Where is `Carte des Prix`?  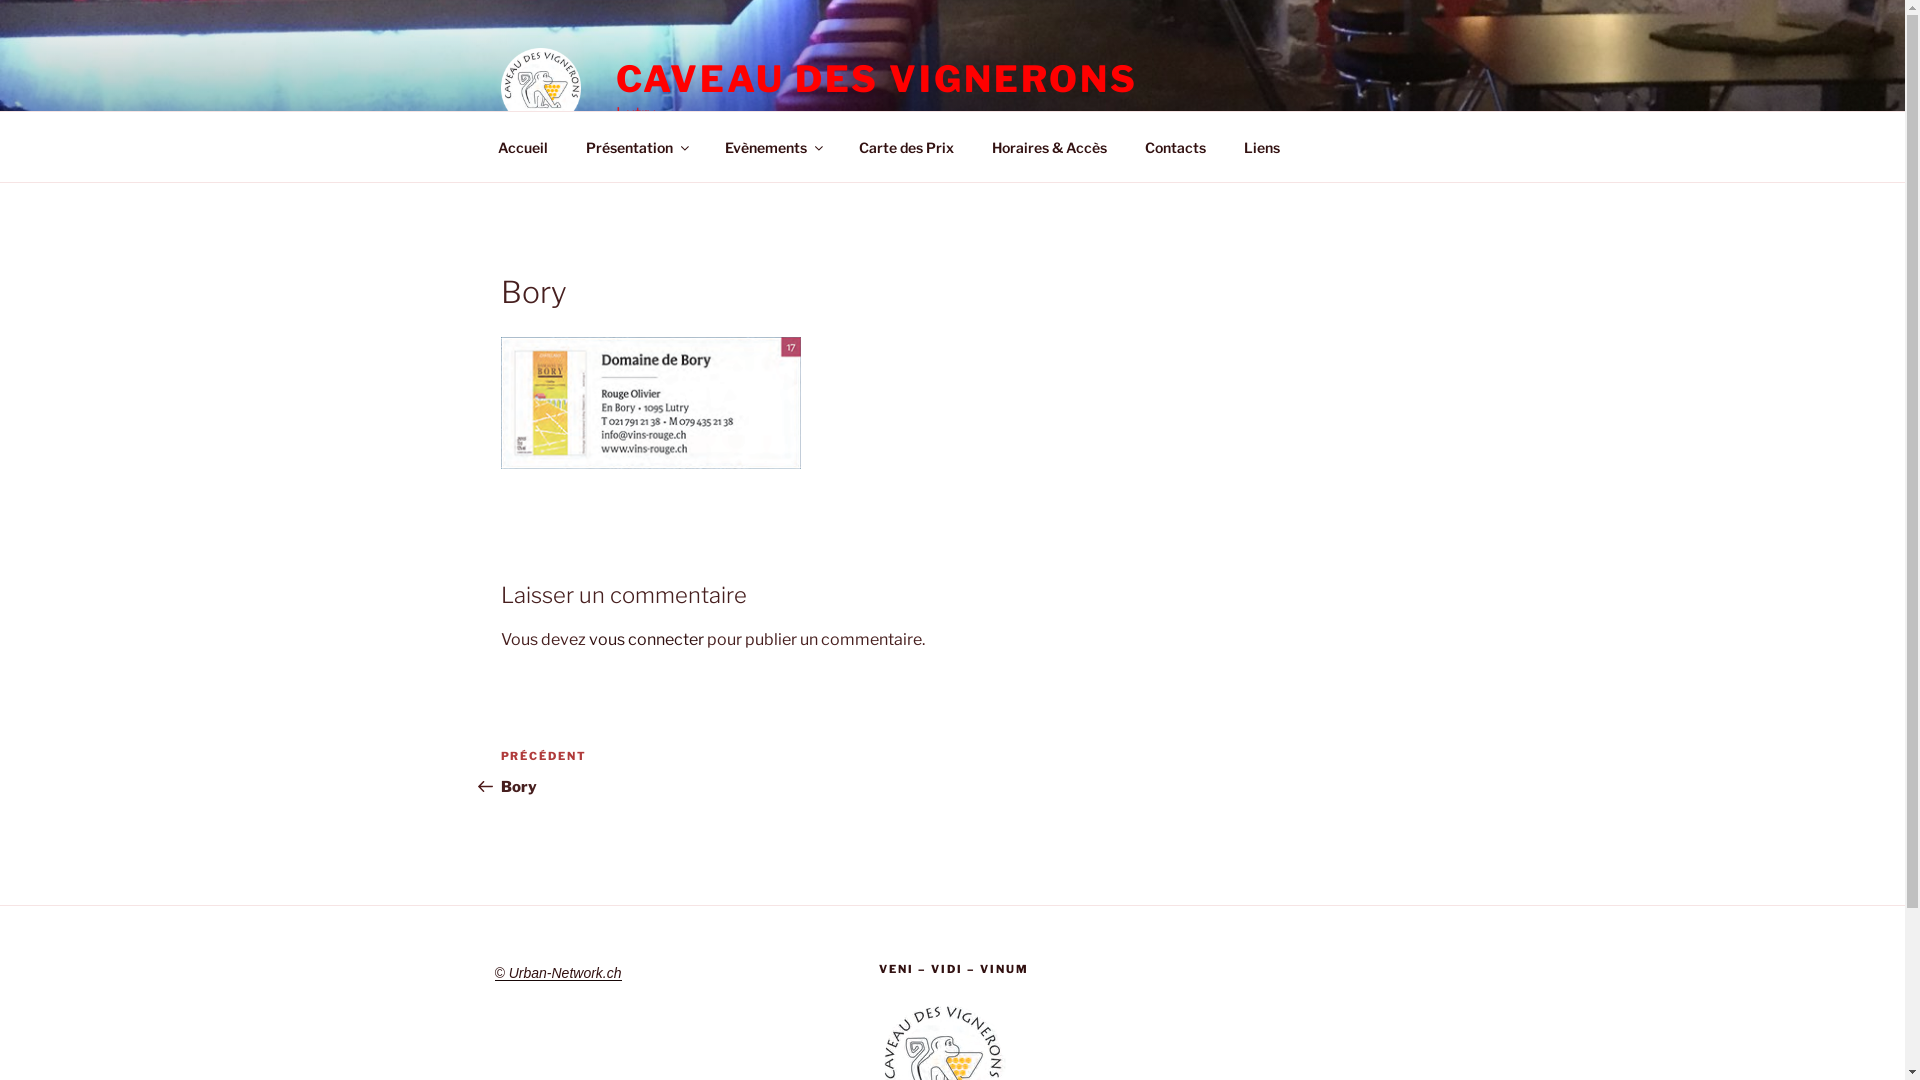 Carte des Prix is located at coordinates (907, 146).